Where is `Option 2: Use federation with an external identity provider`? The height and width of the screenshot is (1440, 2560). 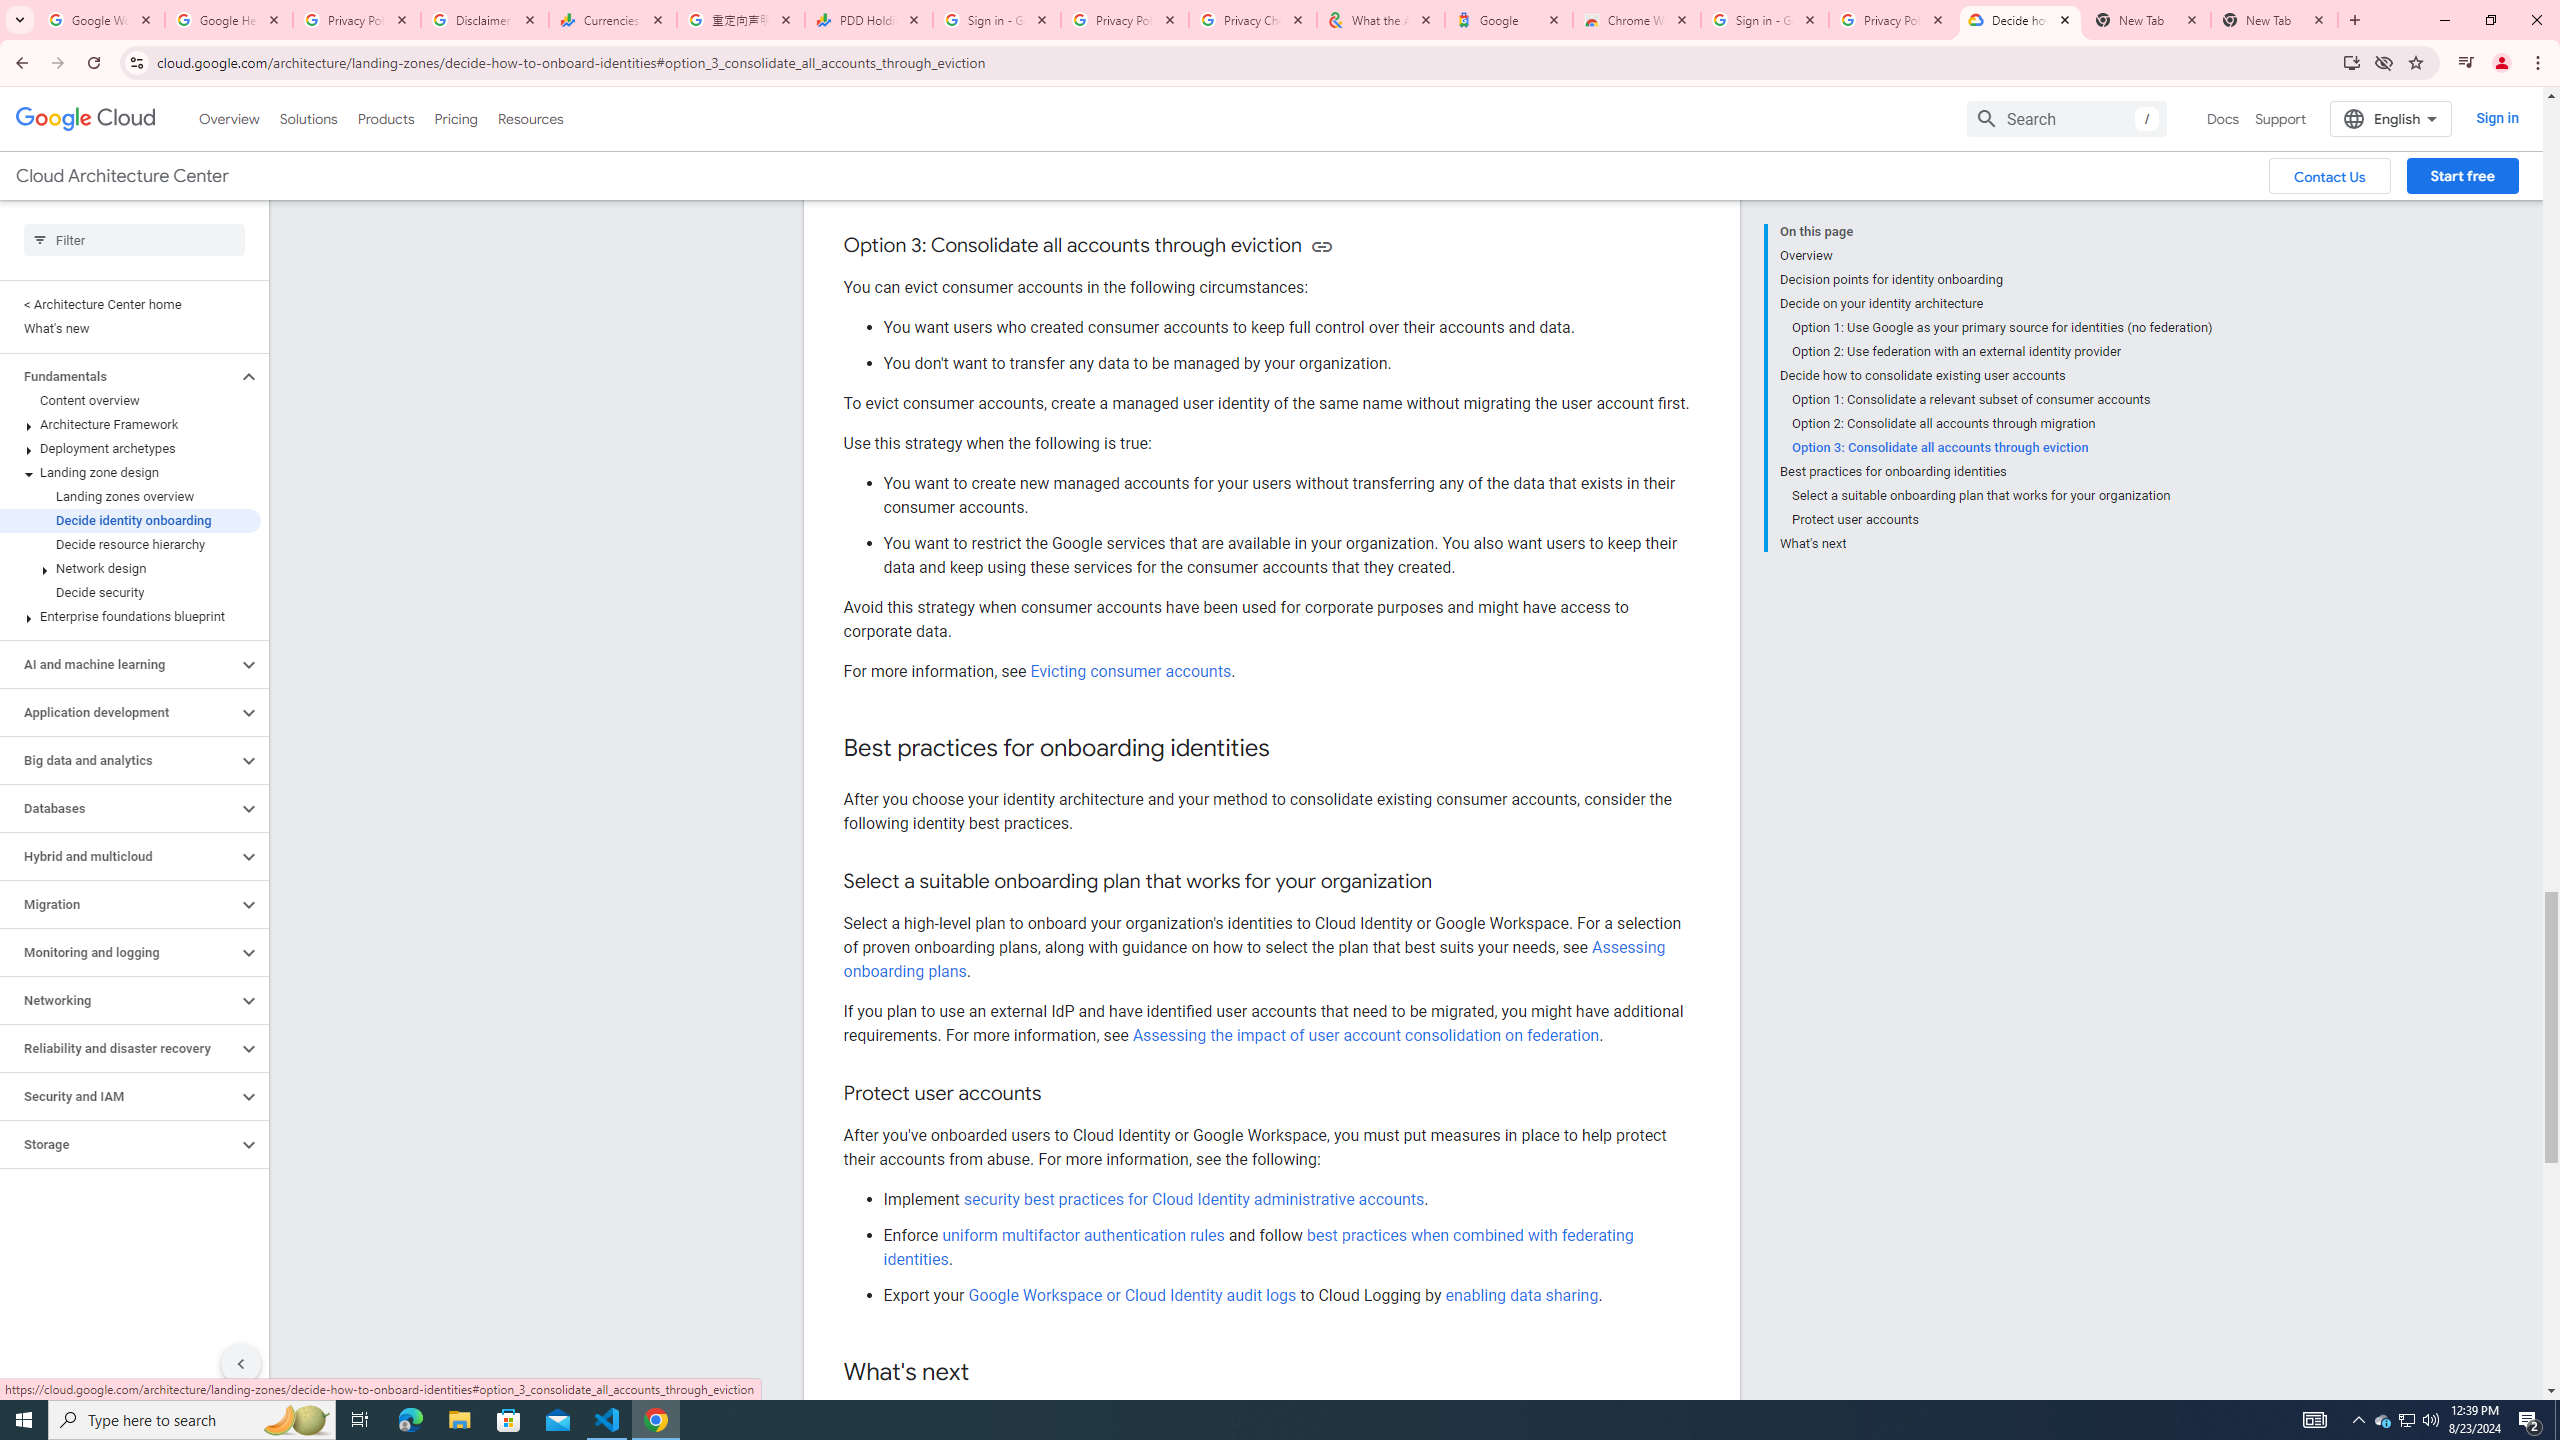 Option 2: Use federation with an external identity provider is located at coordinates (2002, 352).